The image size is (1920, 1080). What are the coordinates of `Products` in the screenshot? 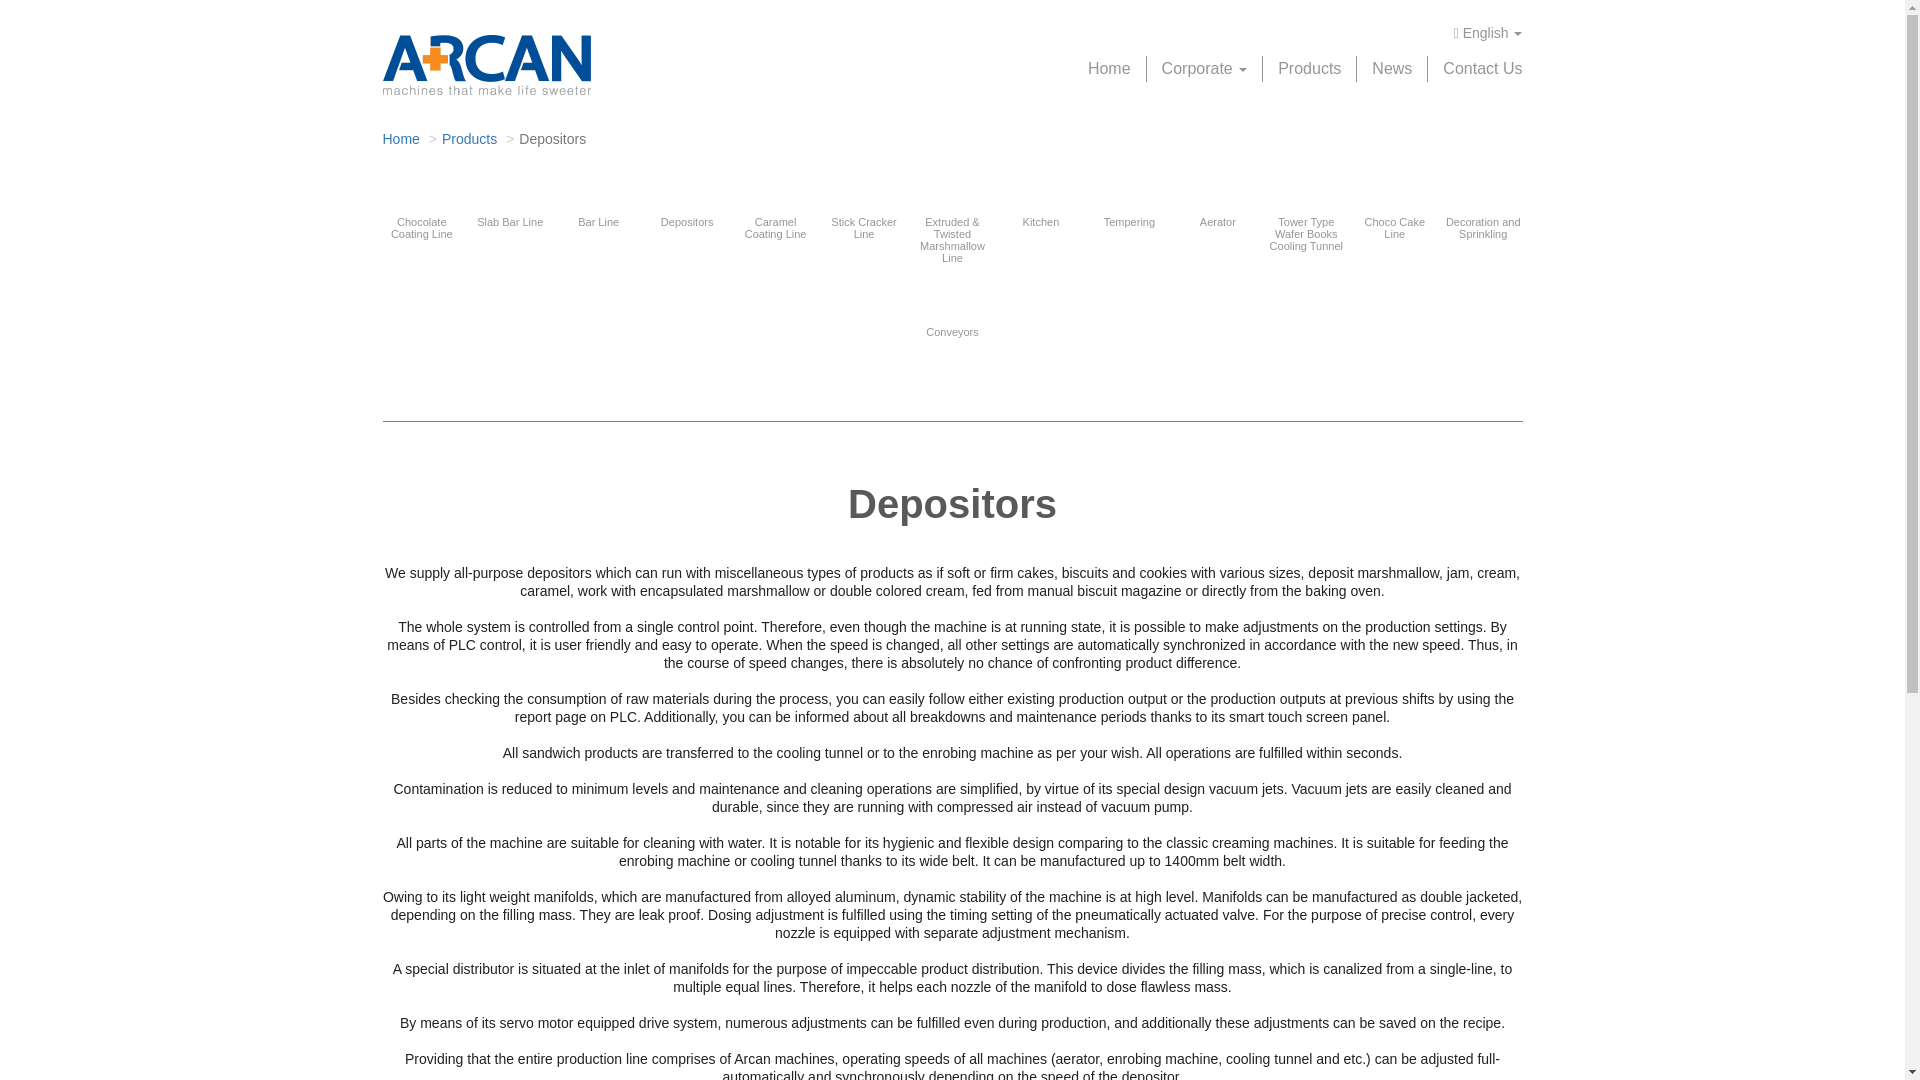 It's located at (469, 138).